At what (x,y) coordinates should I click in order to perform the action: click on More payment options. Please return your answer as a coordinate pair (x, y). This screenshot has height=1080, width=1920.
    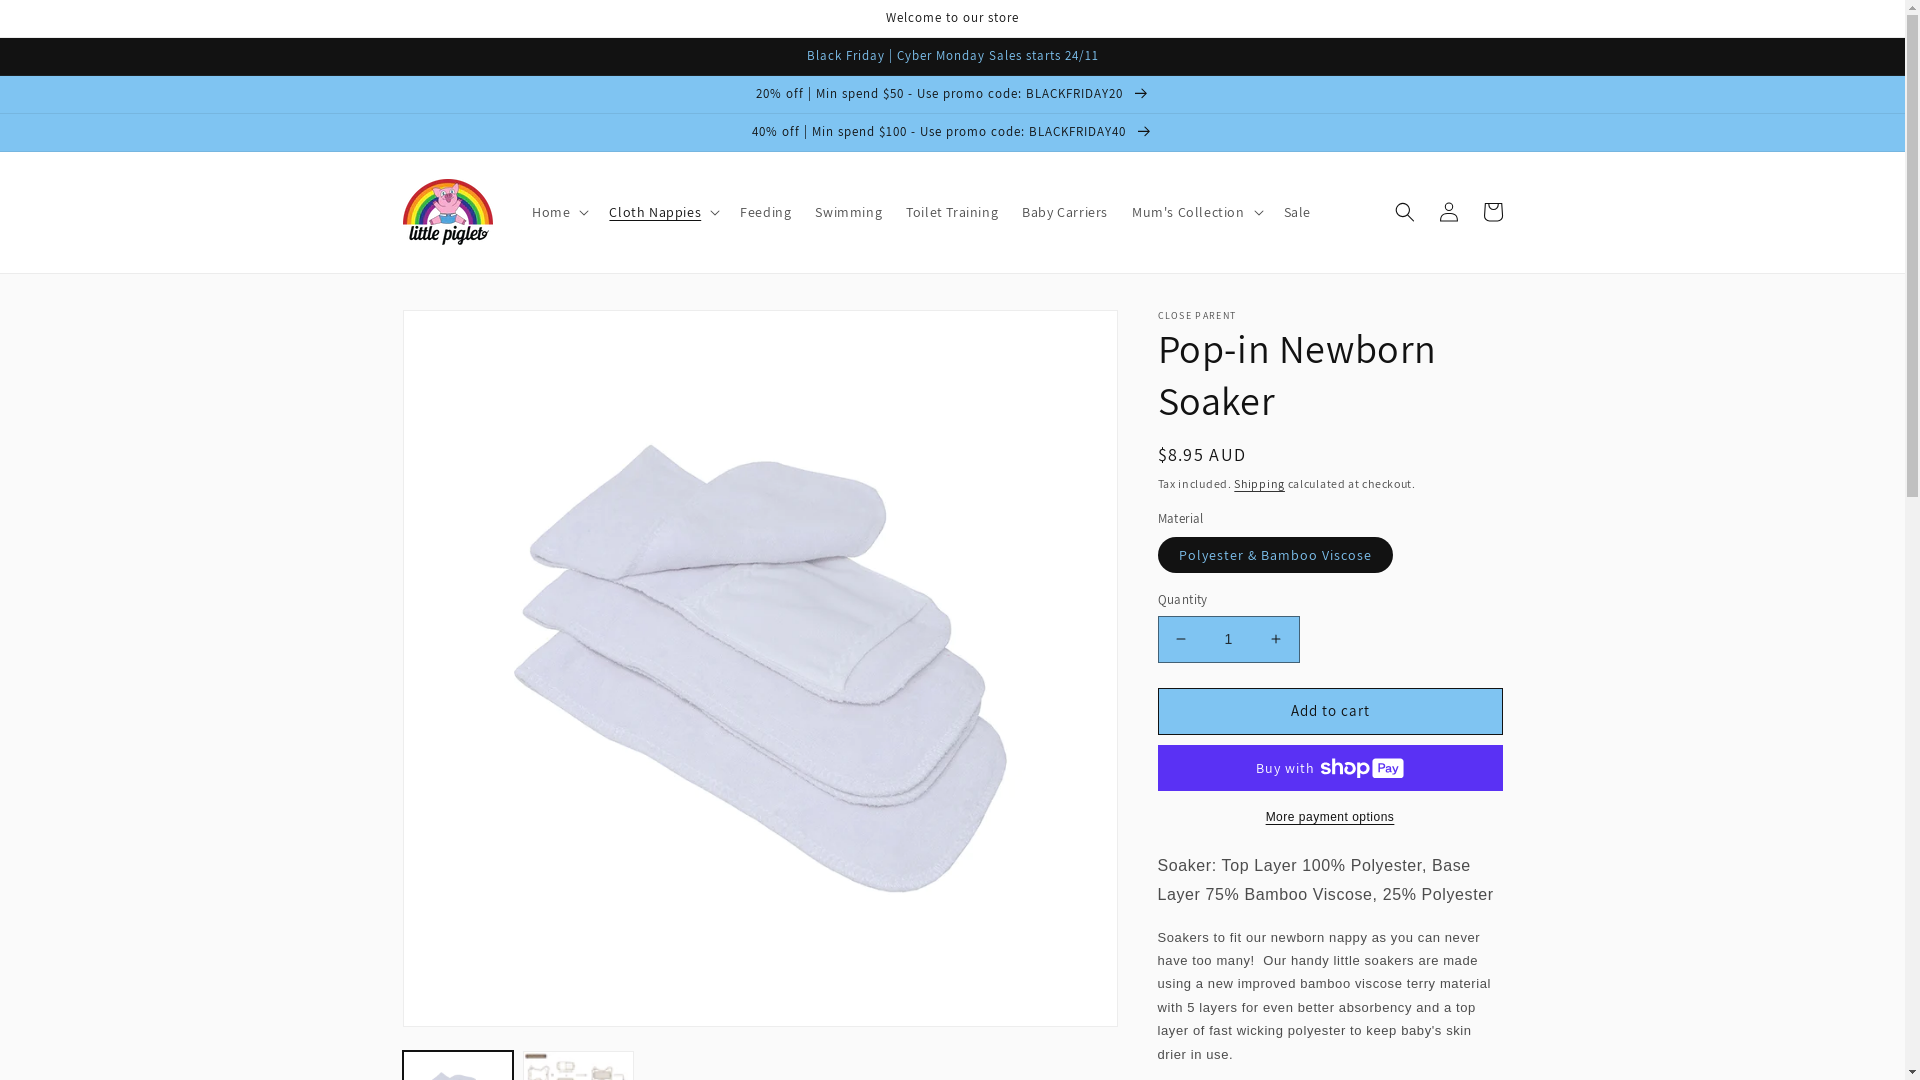
    Looking at the image, I should click on (1330, 817).